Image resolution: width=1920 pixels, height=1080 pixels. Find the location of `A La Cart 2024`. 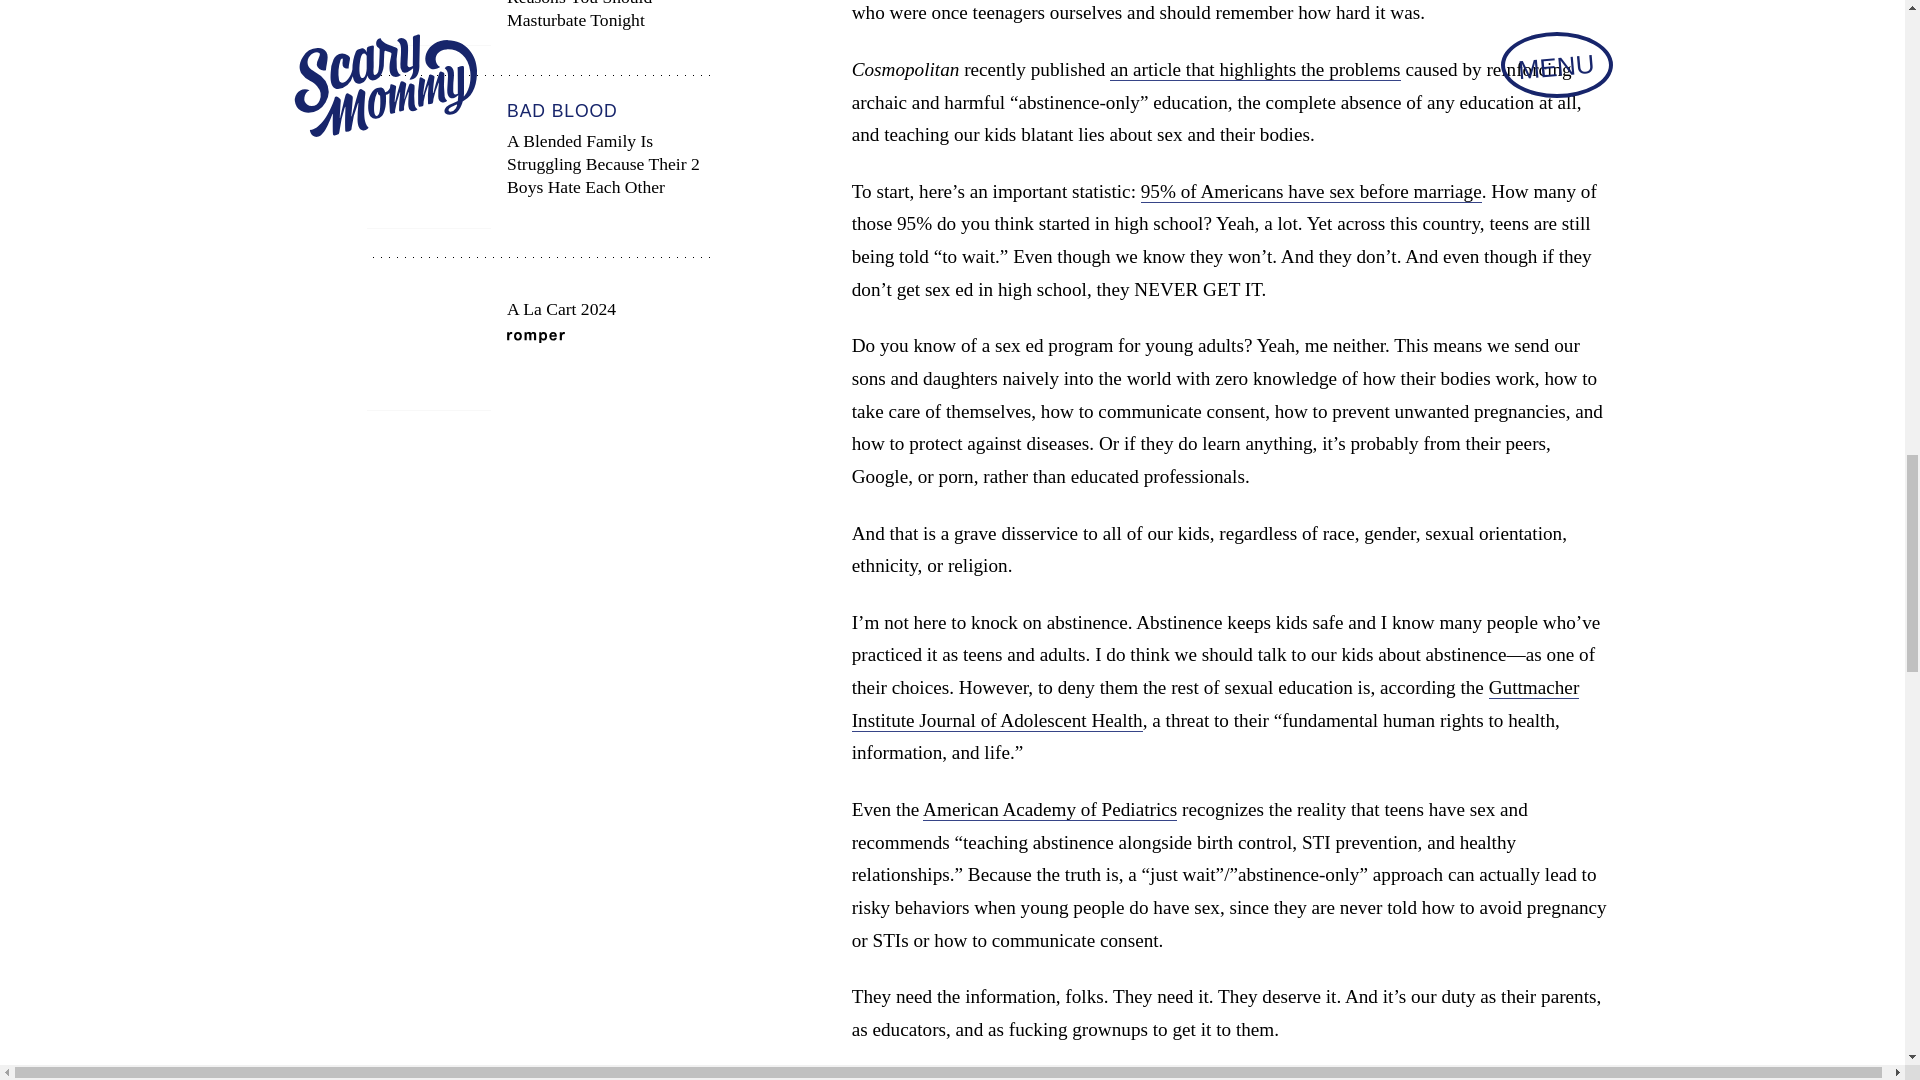

A La Cart 2024 is located at coordinates (541, 348).